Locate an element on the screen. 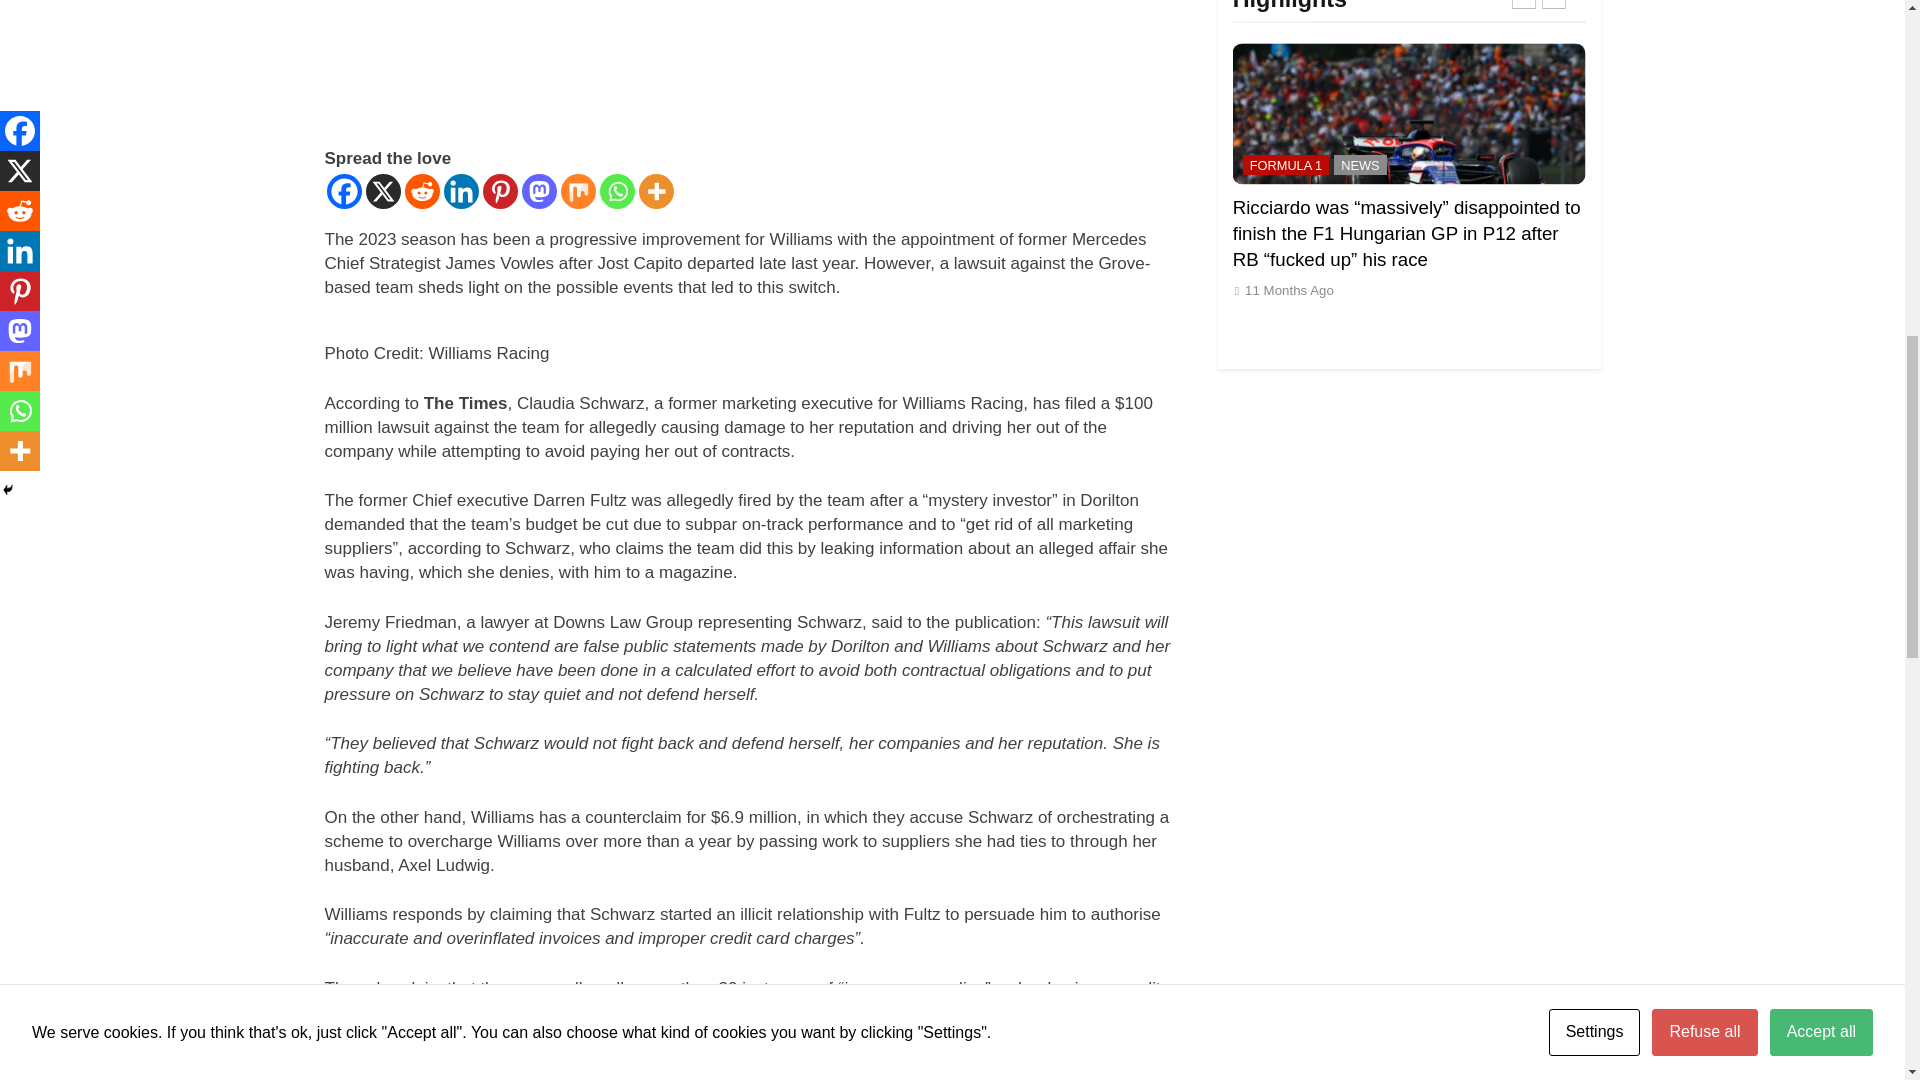  Pinterest is located at coordinates (498, 191).